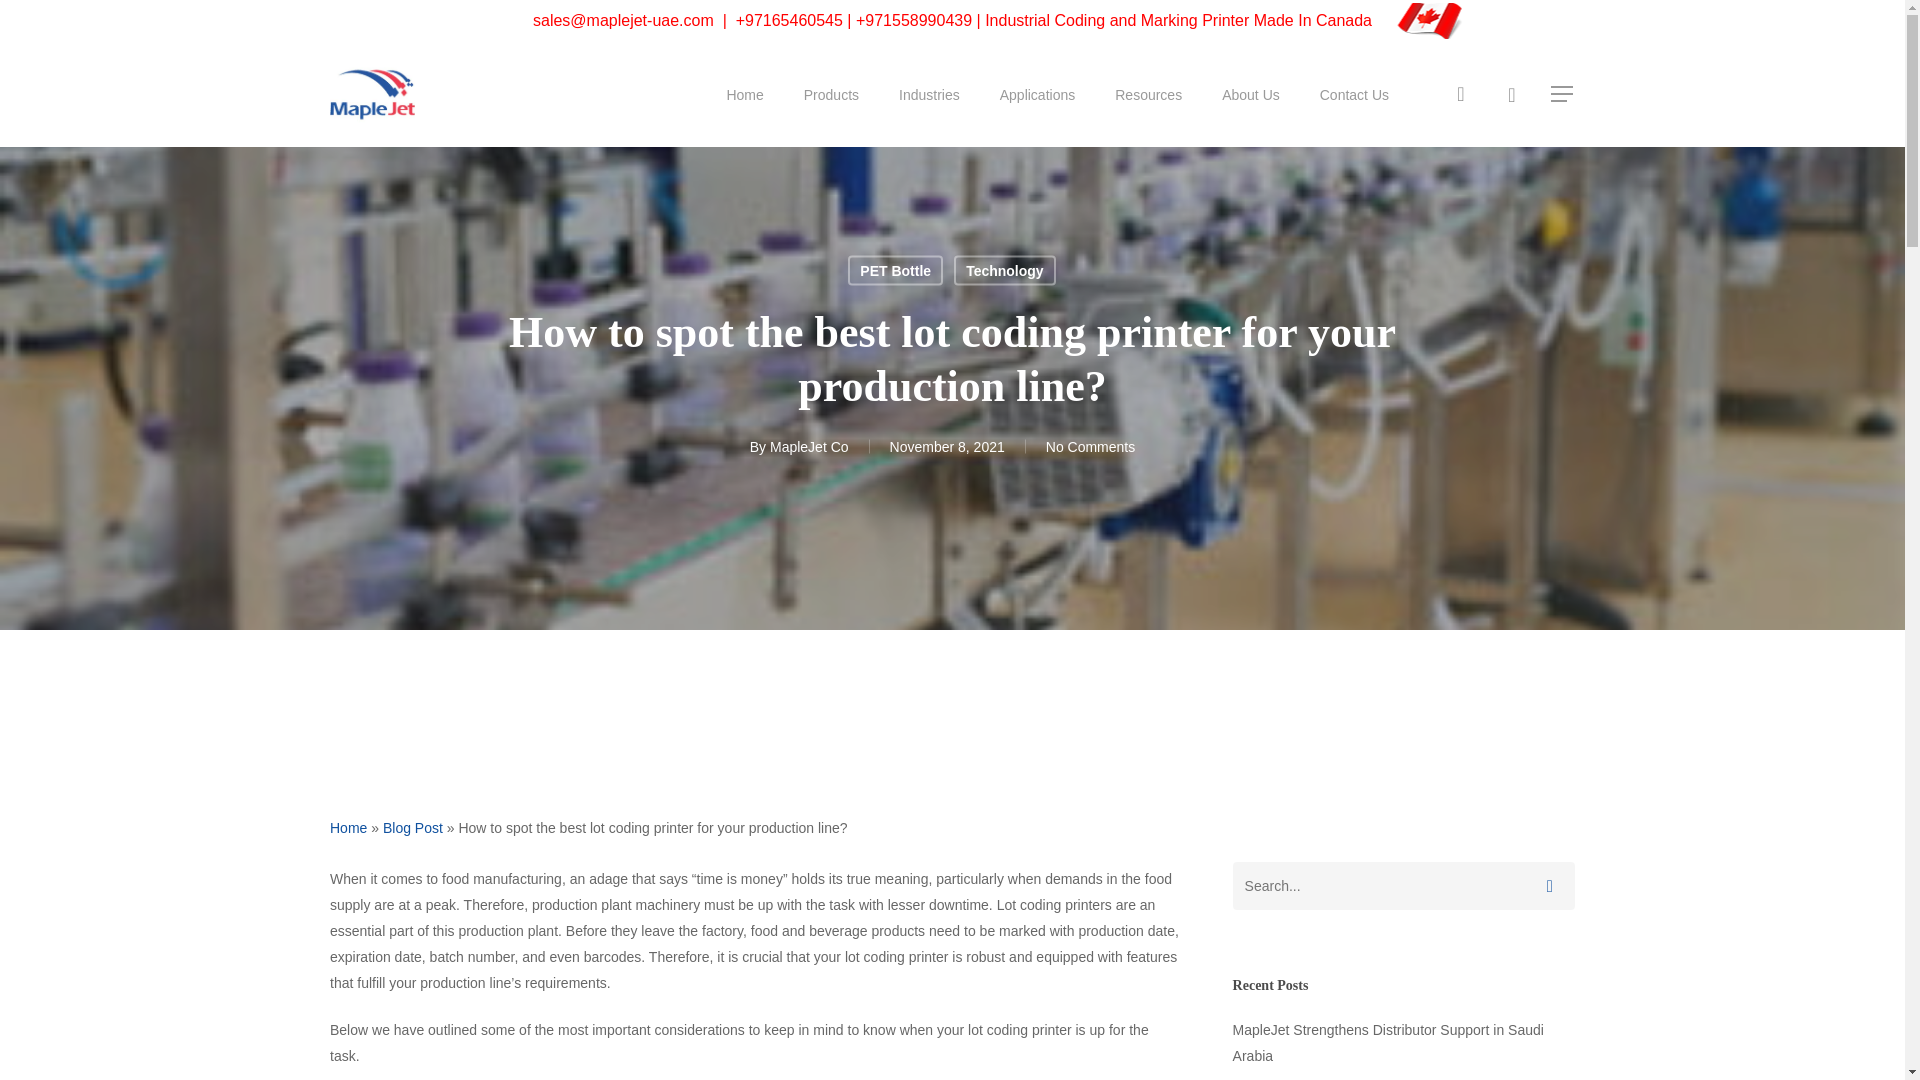  I want to click on Industries, so click(929, 94).